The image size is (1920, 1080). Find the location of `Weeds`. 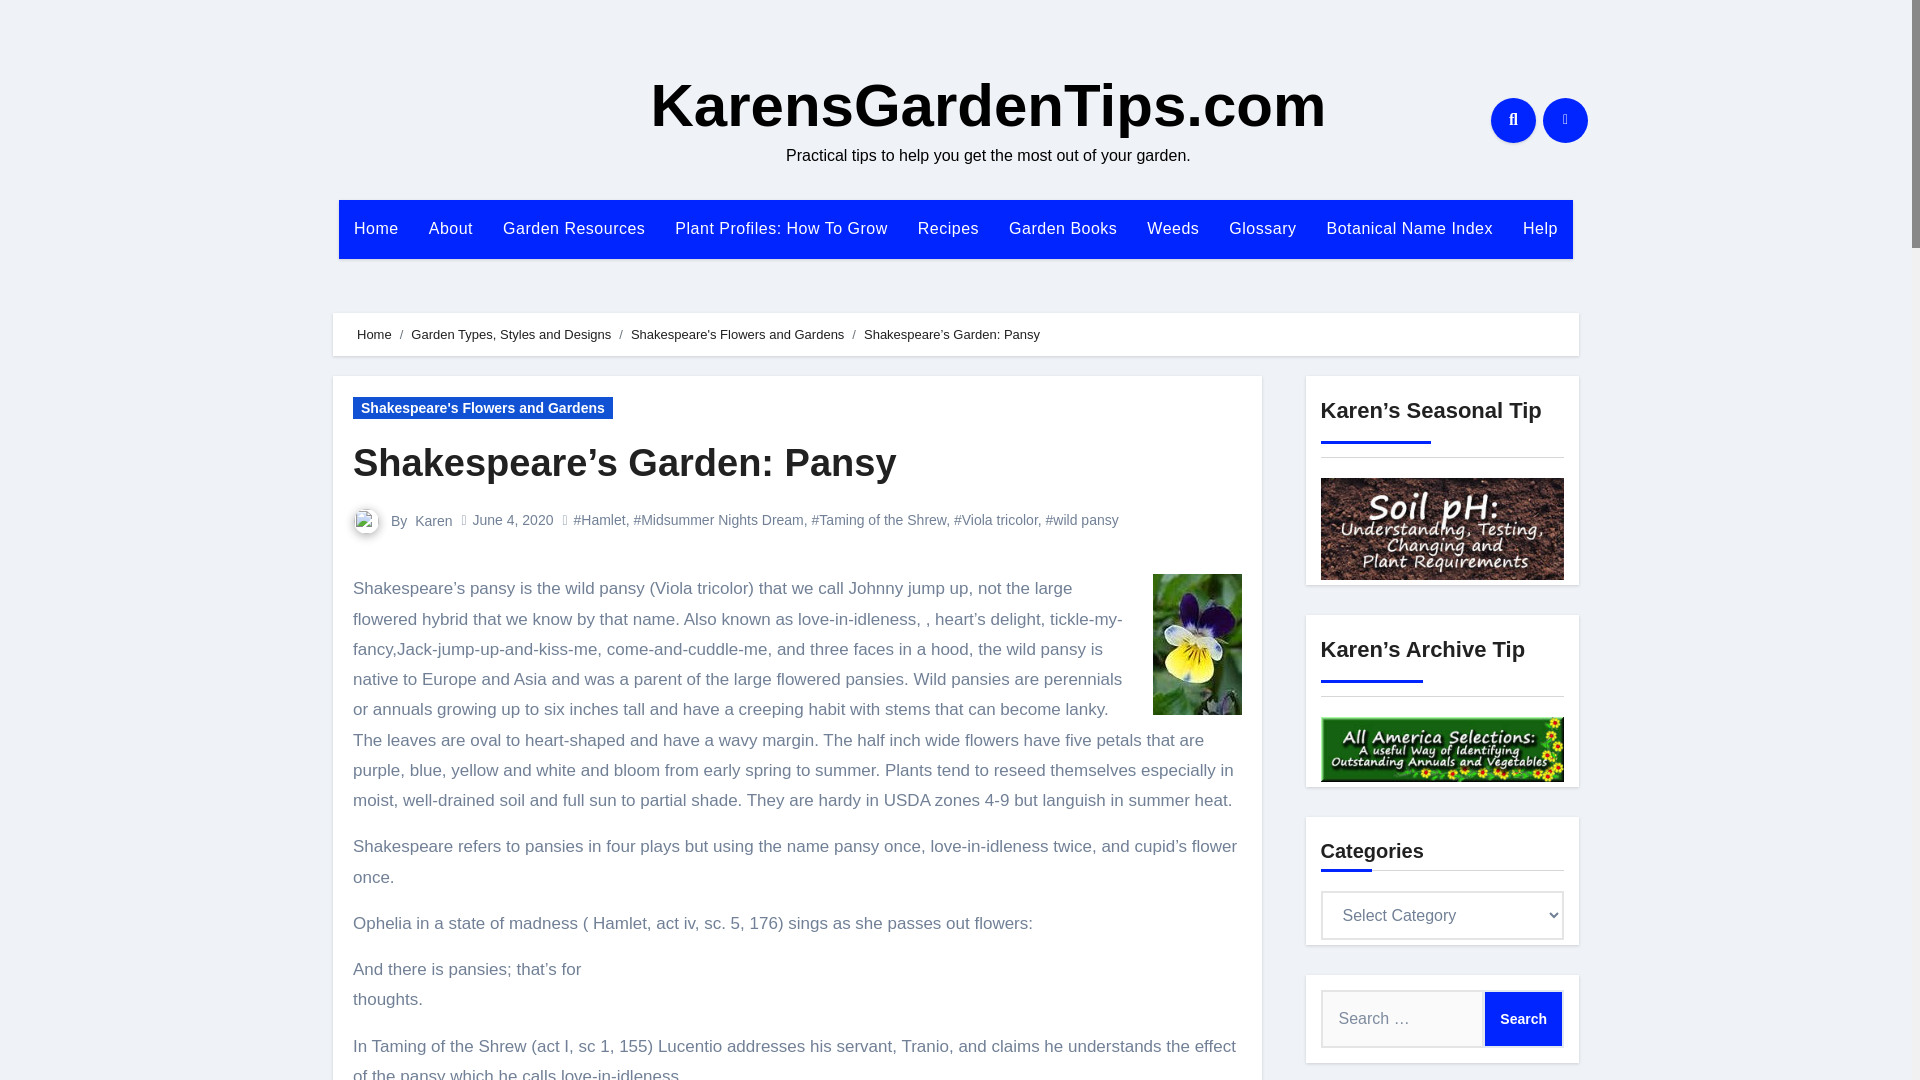

Weeds is located at coordinates (1172, 228).